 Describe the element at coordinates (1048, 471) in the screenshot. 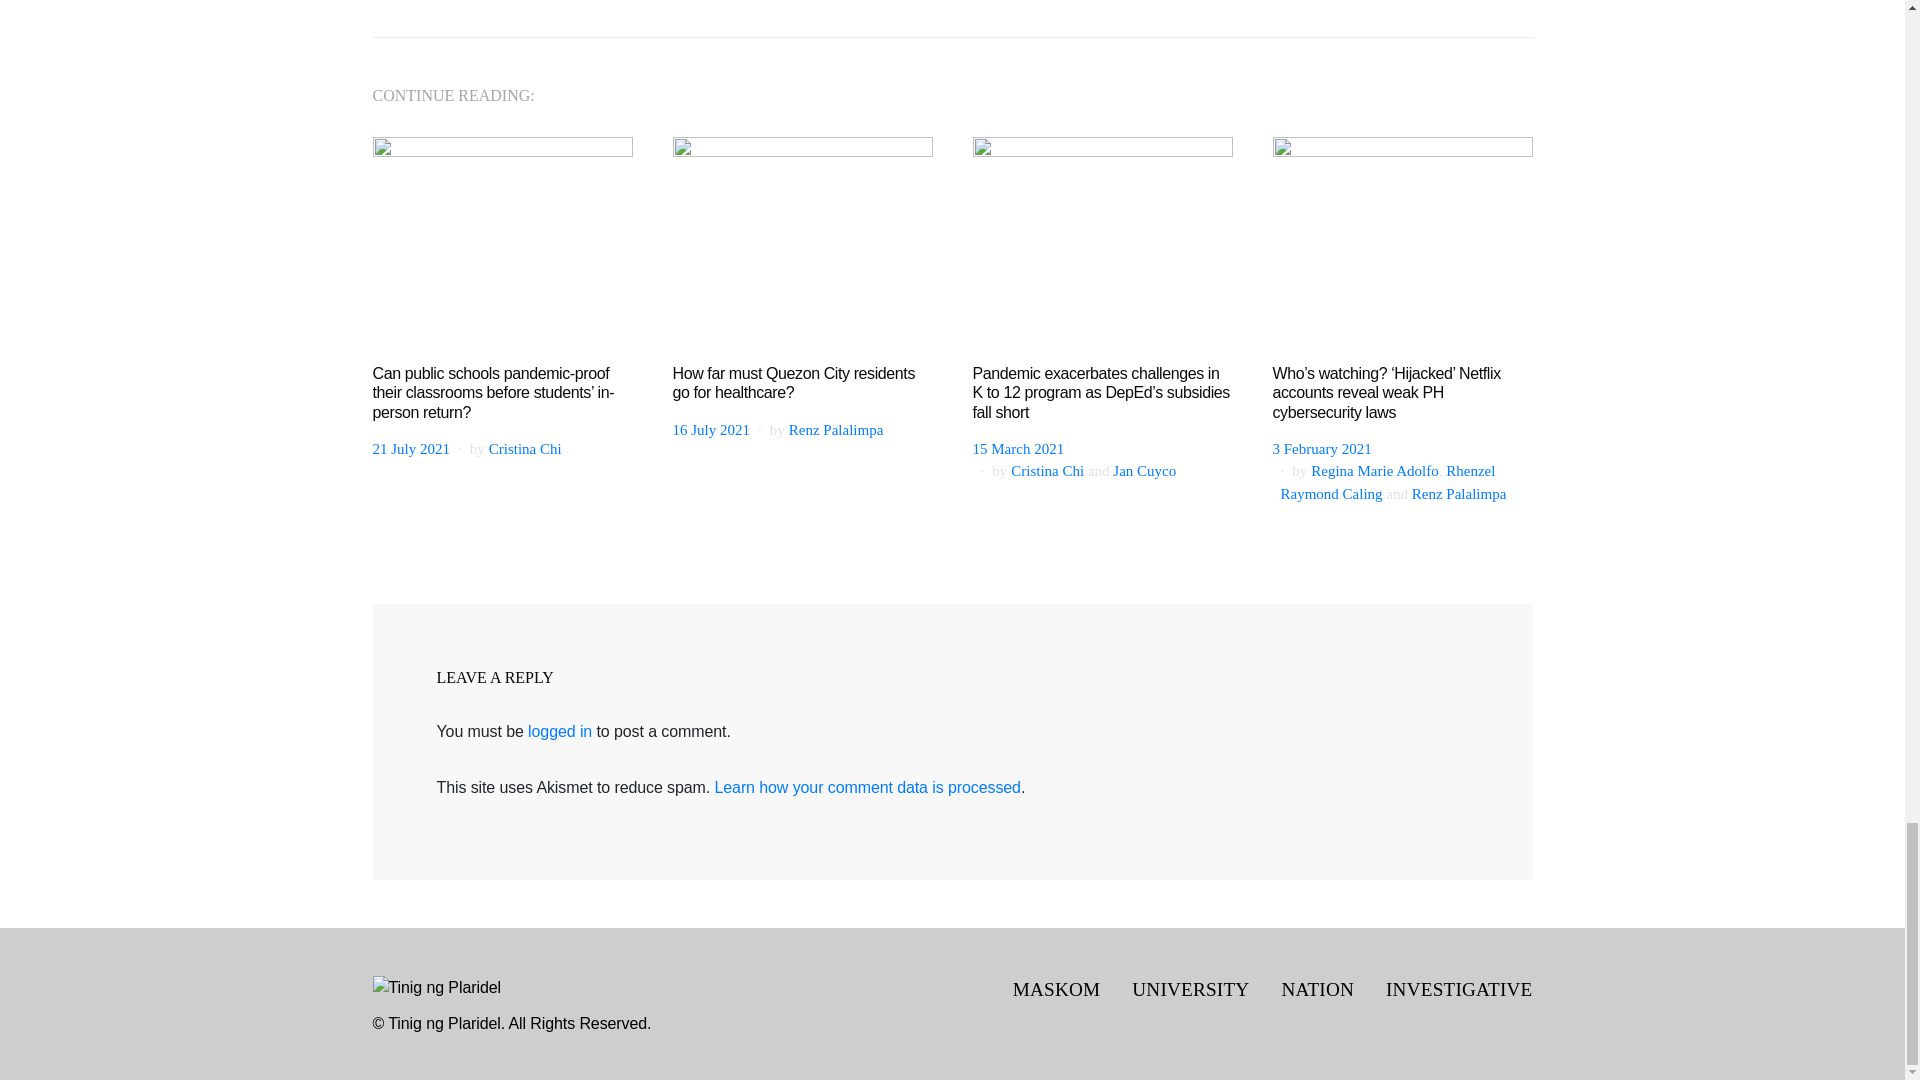

I see `Posts by Cristina Chi` at that location.